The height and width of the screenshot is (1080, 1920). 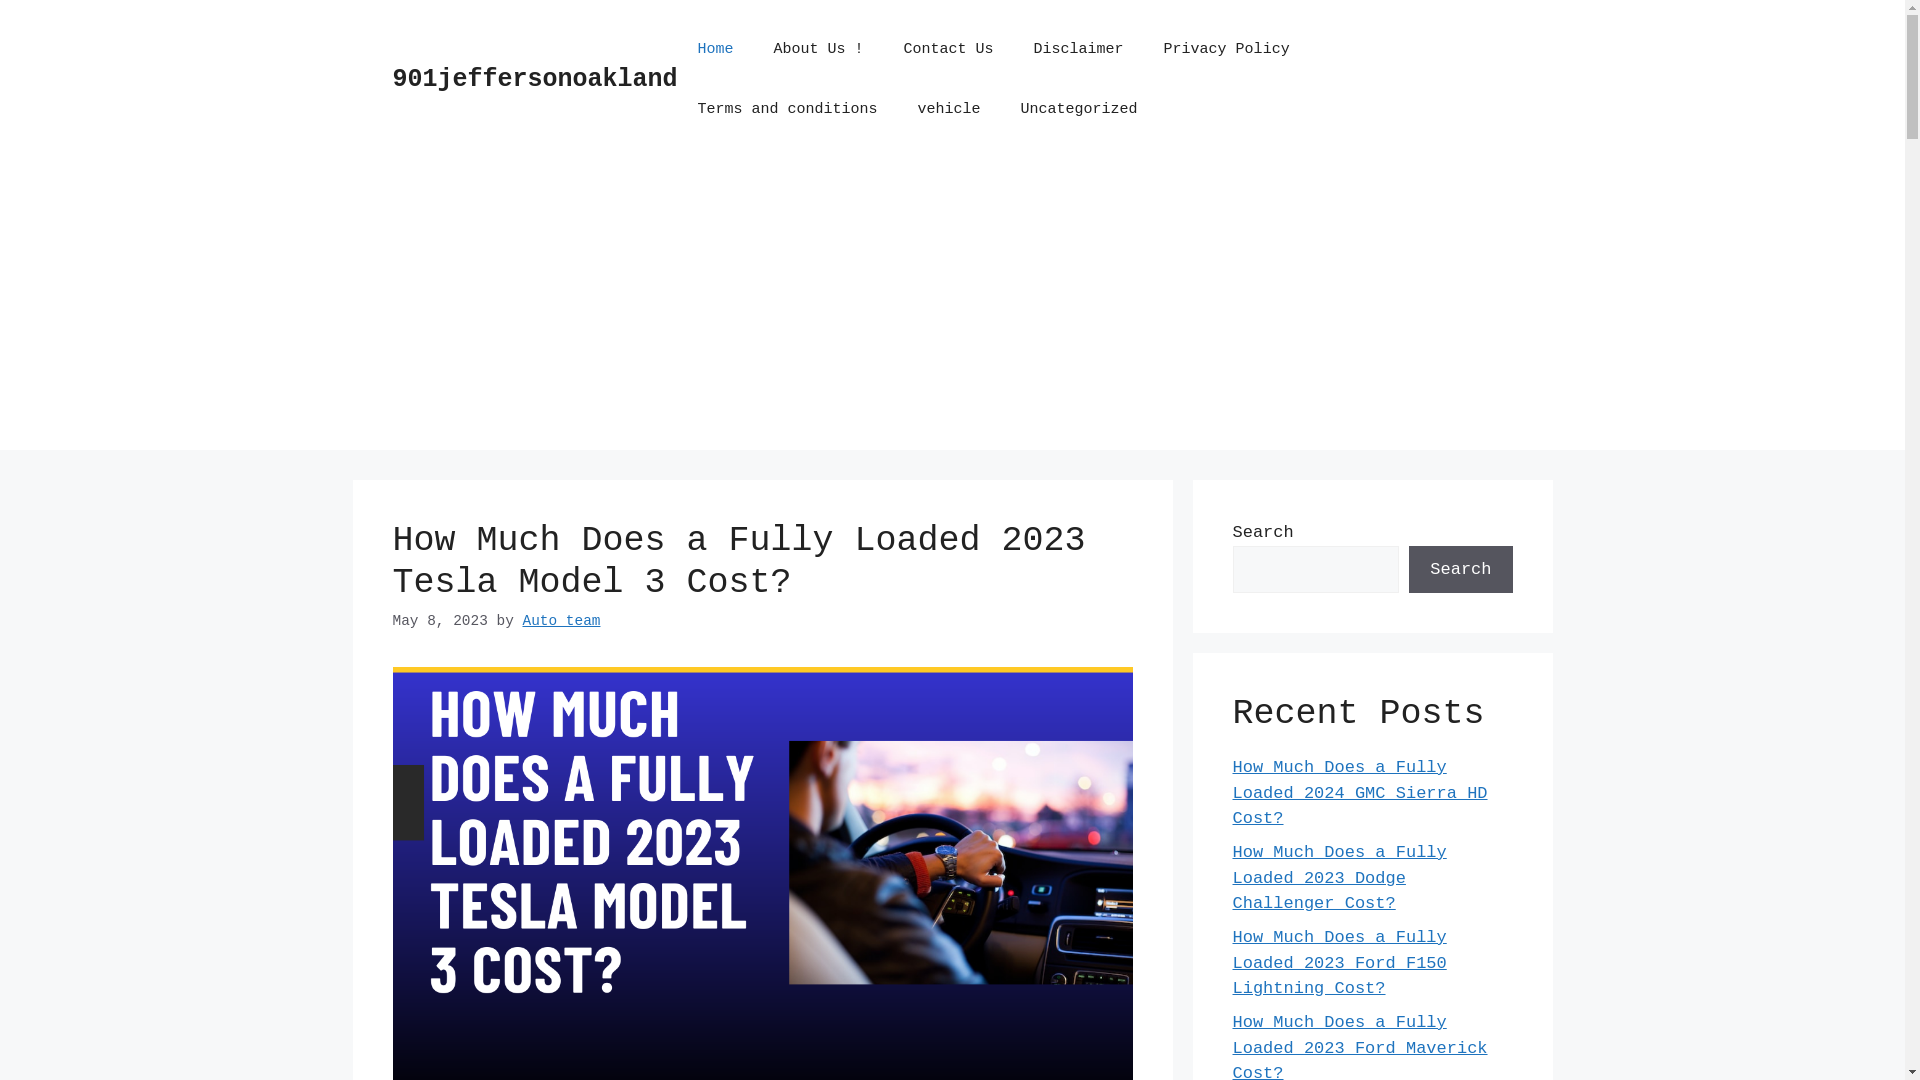 What do you see at coordinates (1339, 878) in the screenshot?
I see `How Much Does a Fully Loaded 2023 Dodge Challenger Cost?` at bounding box center [1339, 878].